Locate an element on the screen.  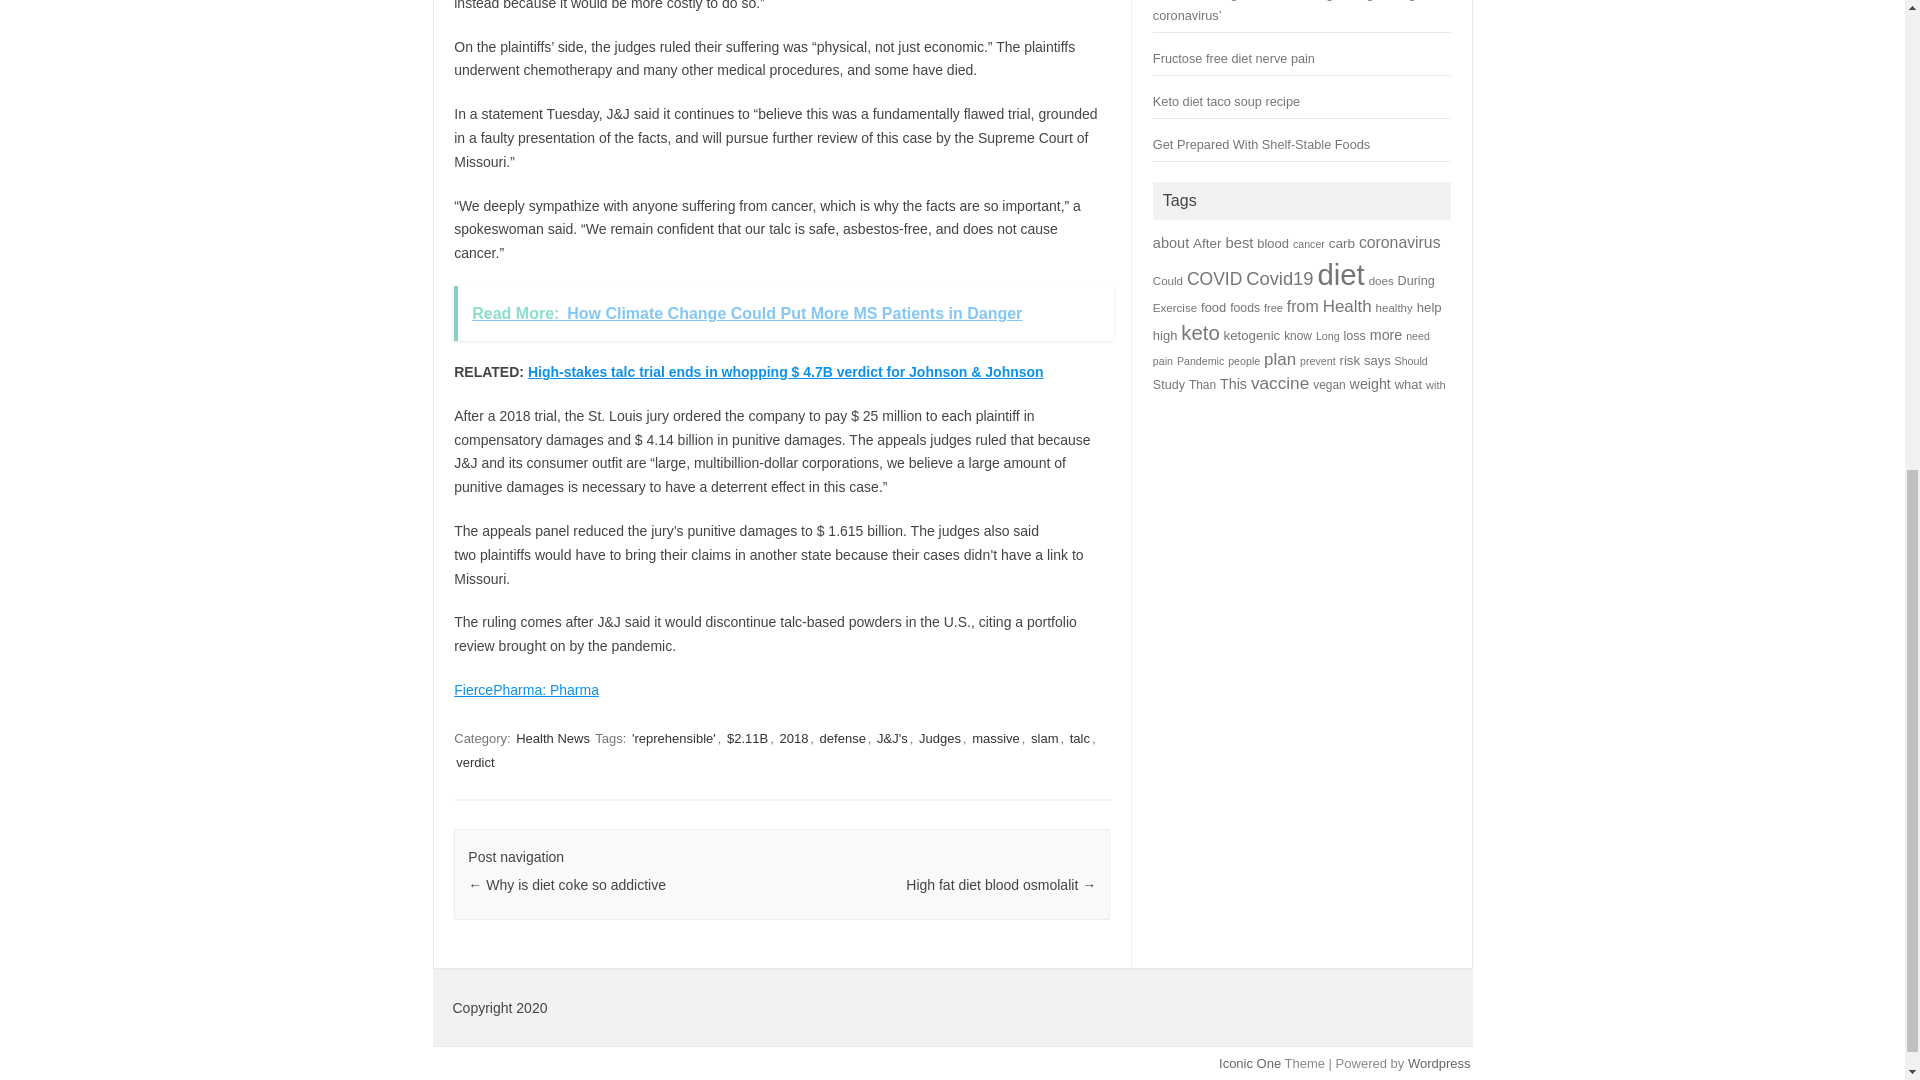
talc is located at coordinates (1080, 738).